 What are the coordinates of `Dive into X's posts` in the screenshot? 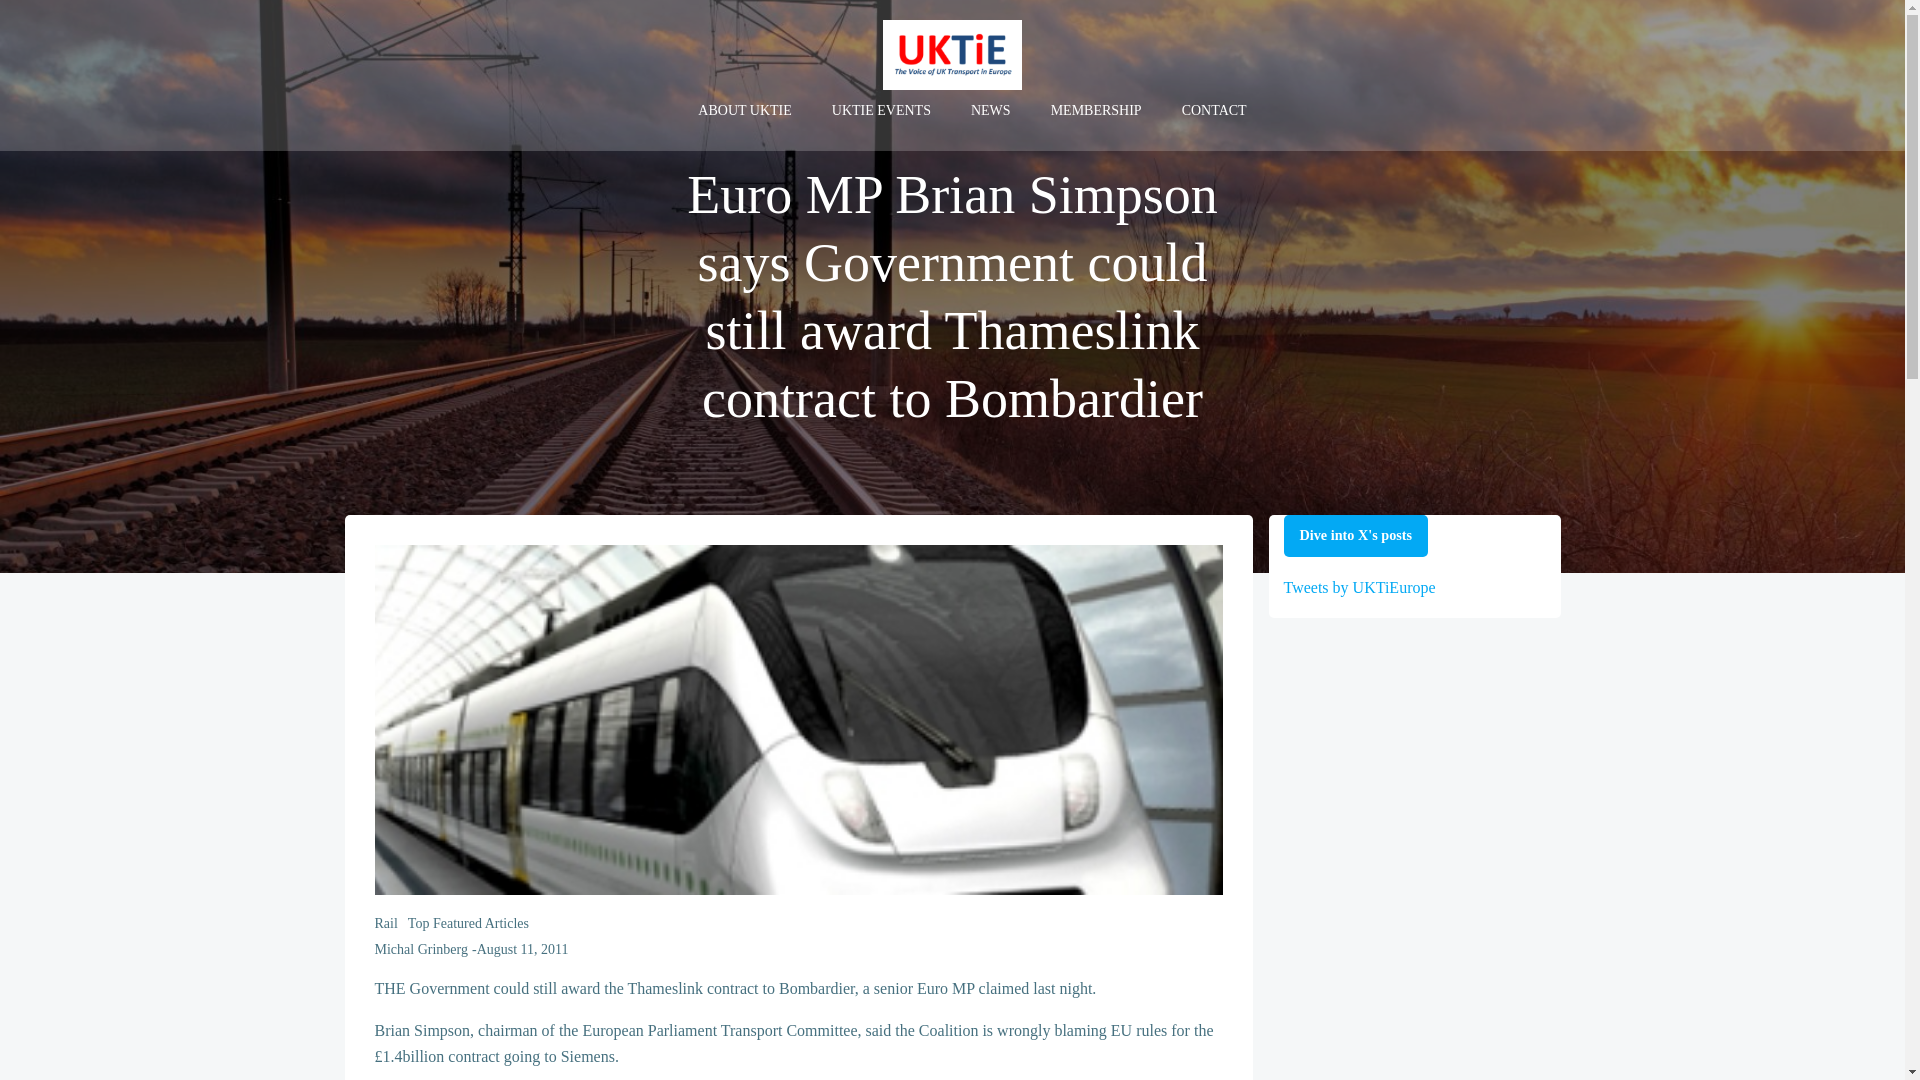 It's located at (1356, 536).